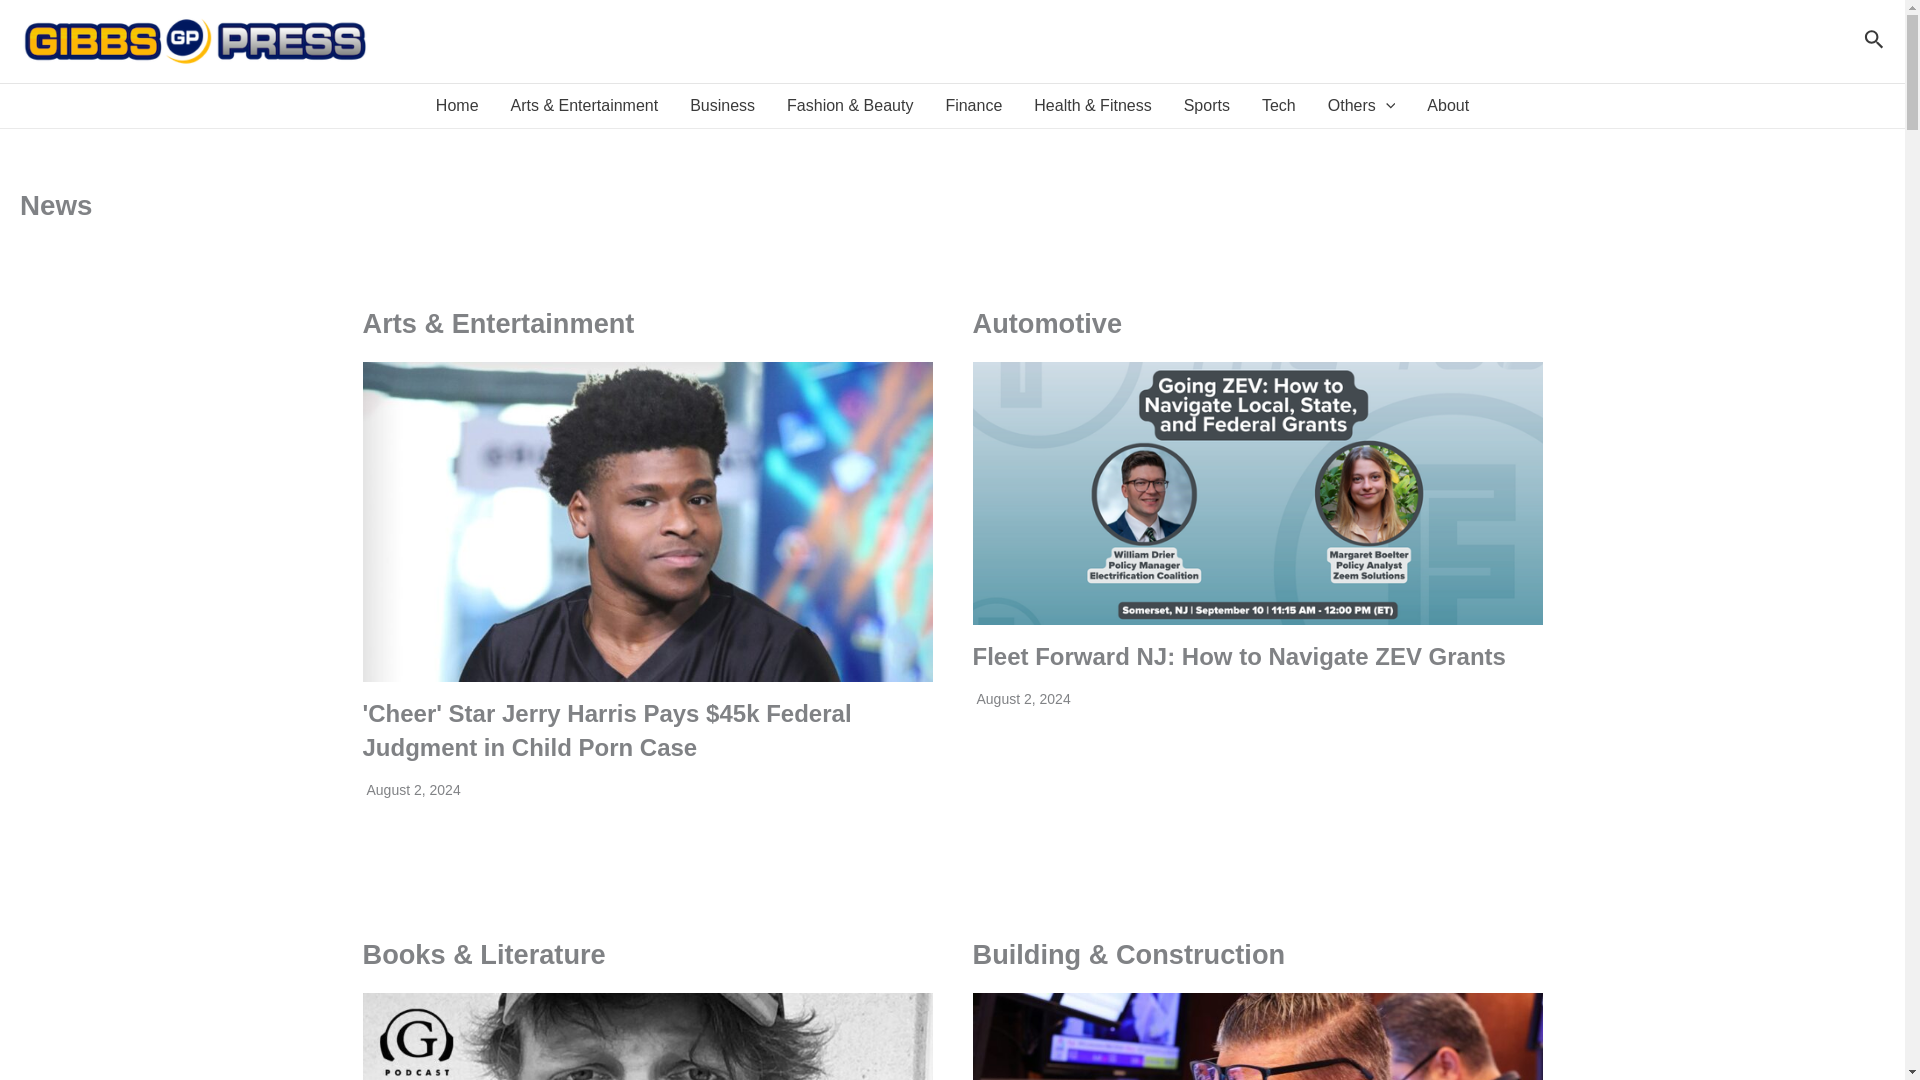 Image resolution: width=1920 pixels, height=1080 pixels. Describe the element at coordinates (1448, 106) in the screenshot. I see `About` at that location.